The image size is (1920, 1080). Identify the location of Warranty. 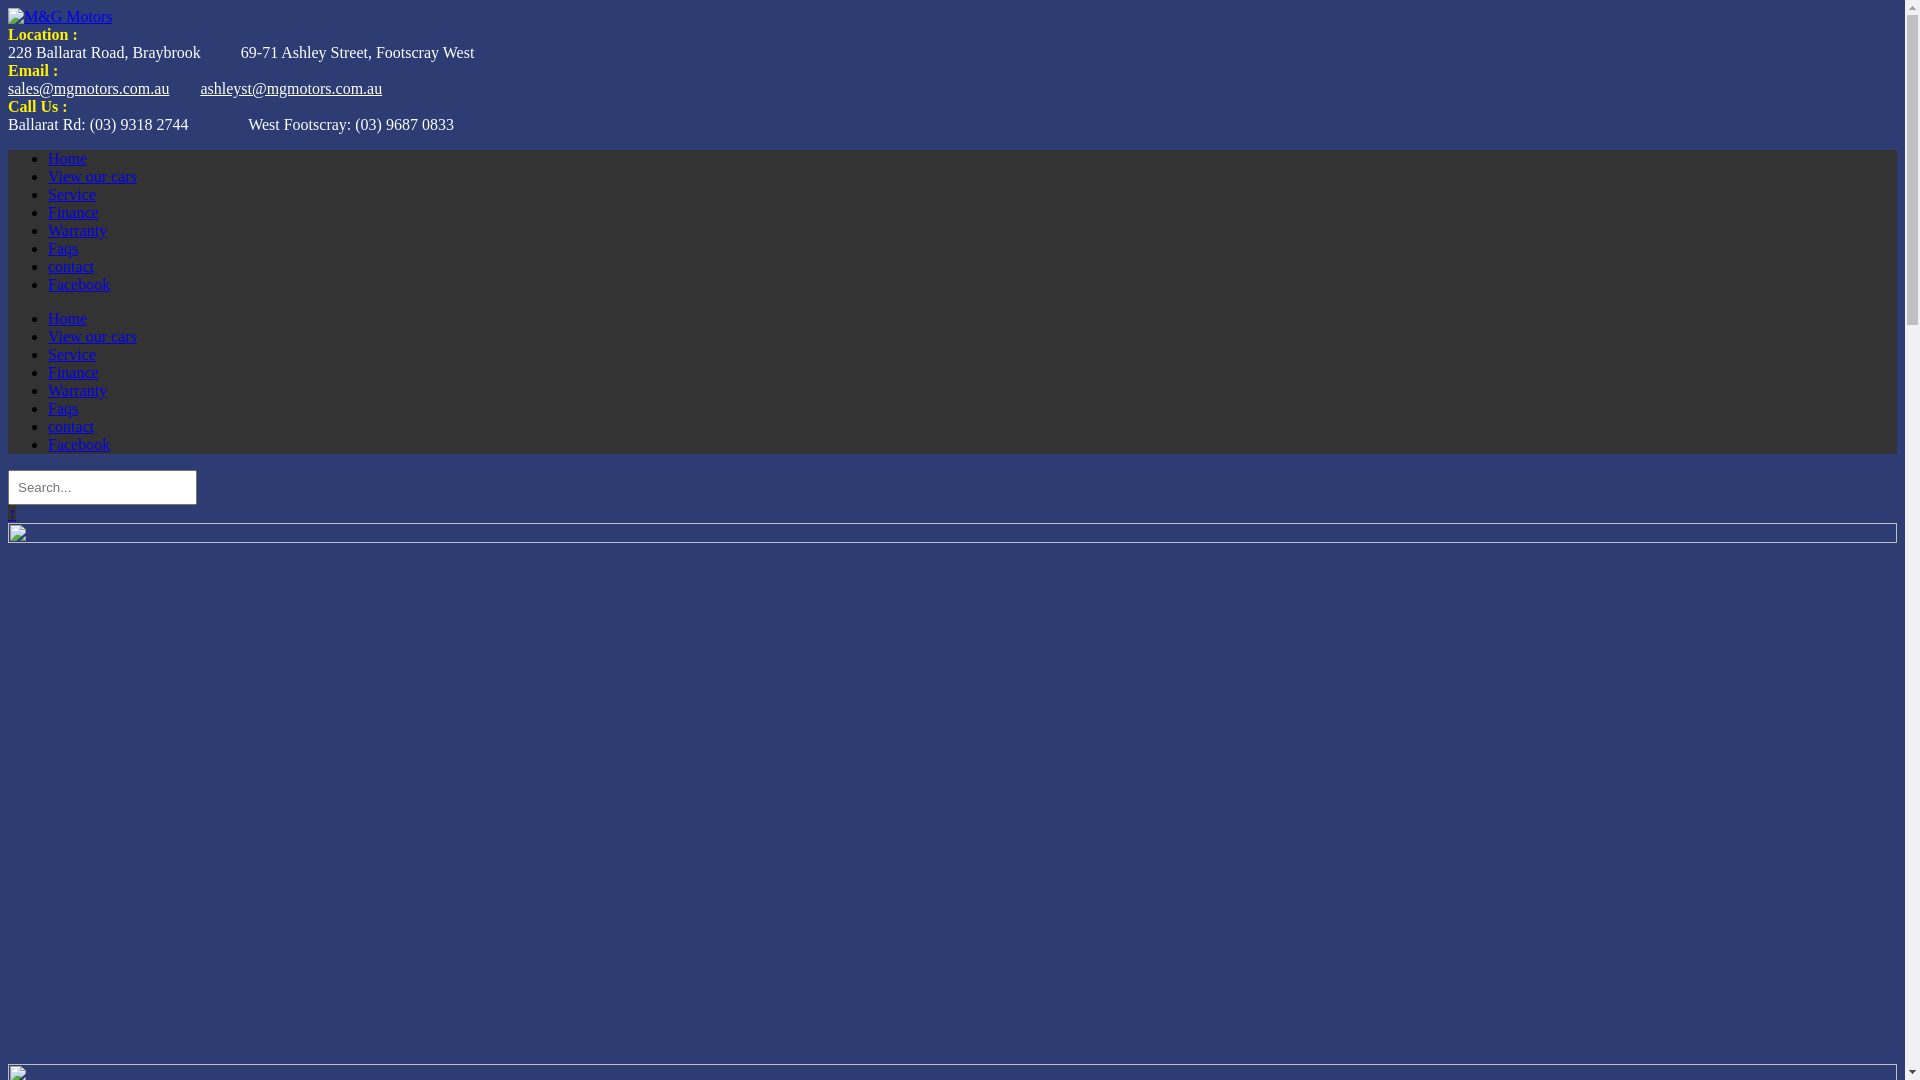
(78, 230).